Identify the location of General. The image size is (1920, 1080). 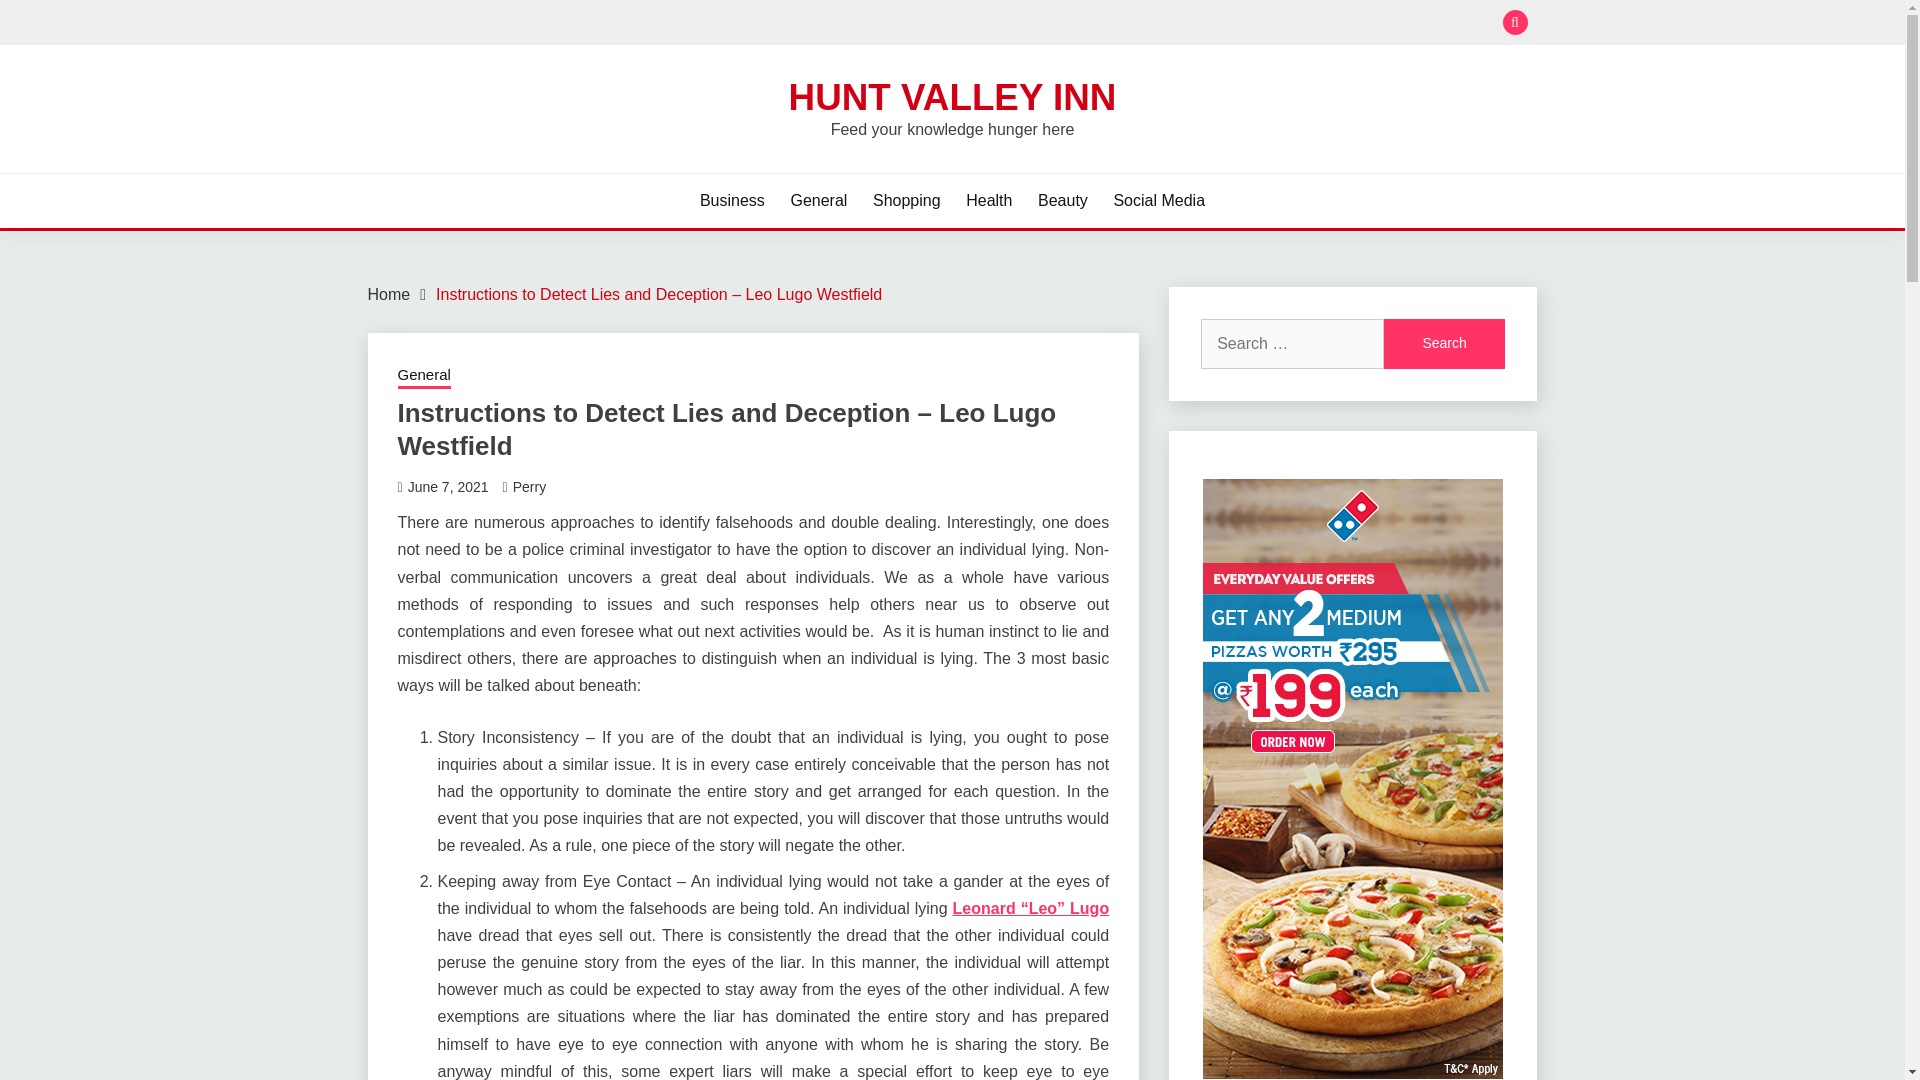
(818, 200).